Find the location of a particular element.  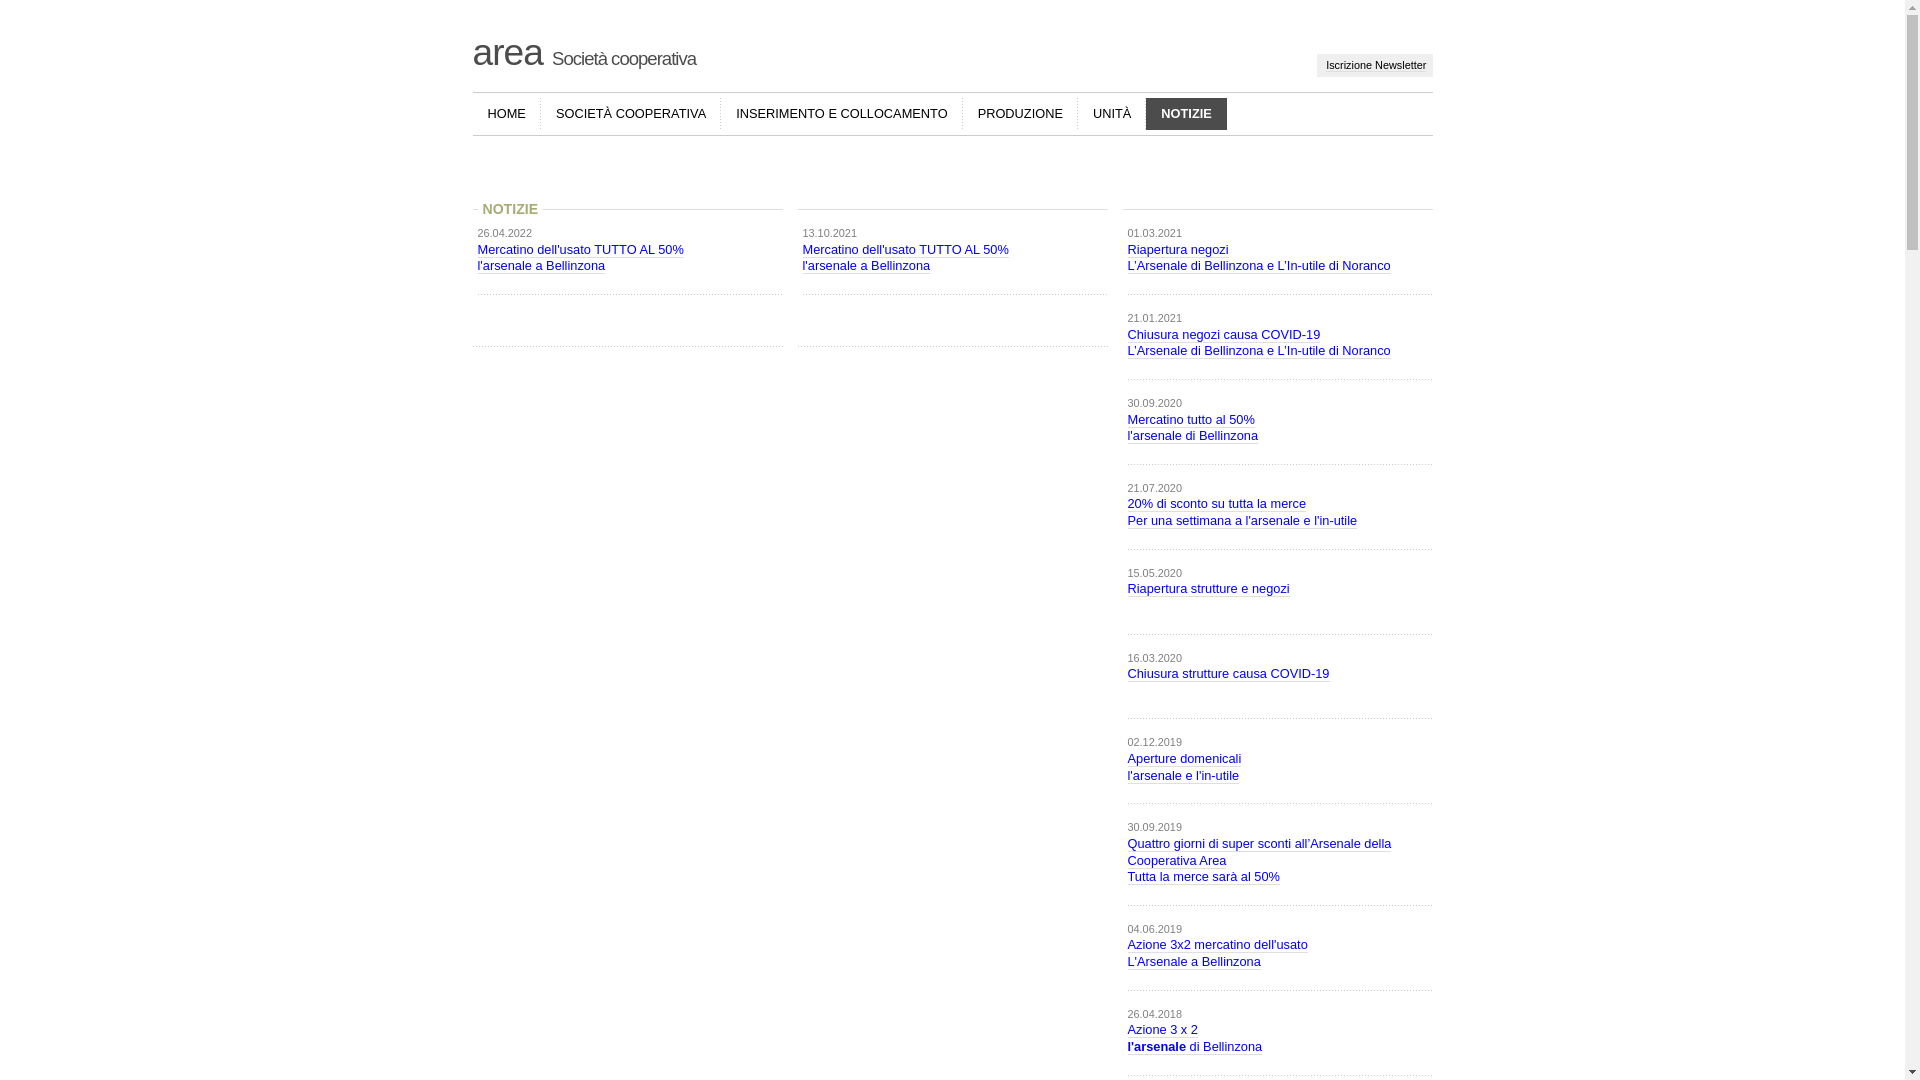

Aperture domenicali
l'arsenale e l'in-utile is located at coordinates (1185, 768).